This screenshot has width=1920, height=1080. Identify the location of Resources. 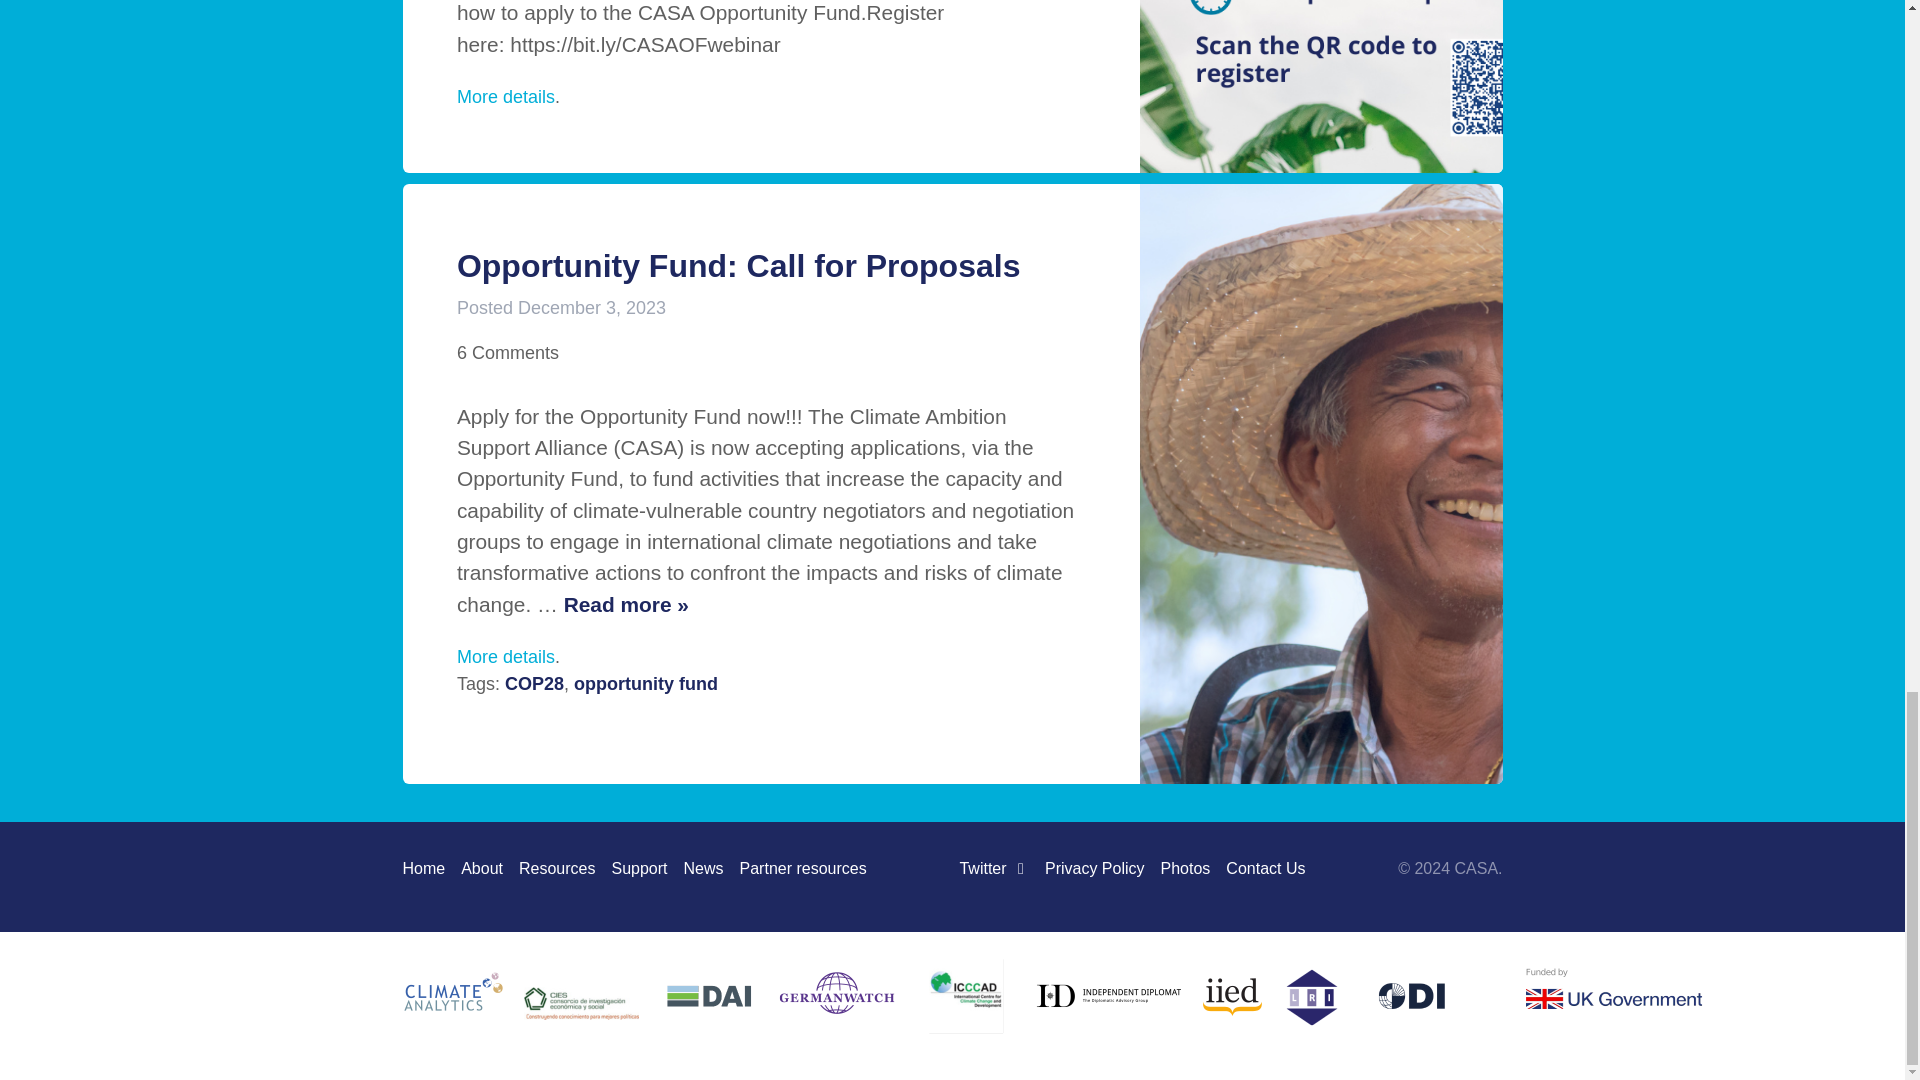
(556, 868).